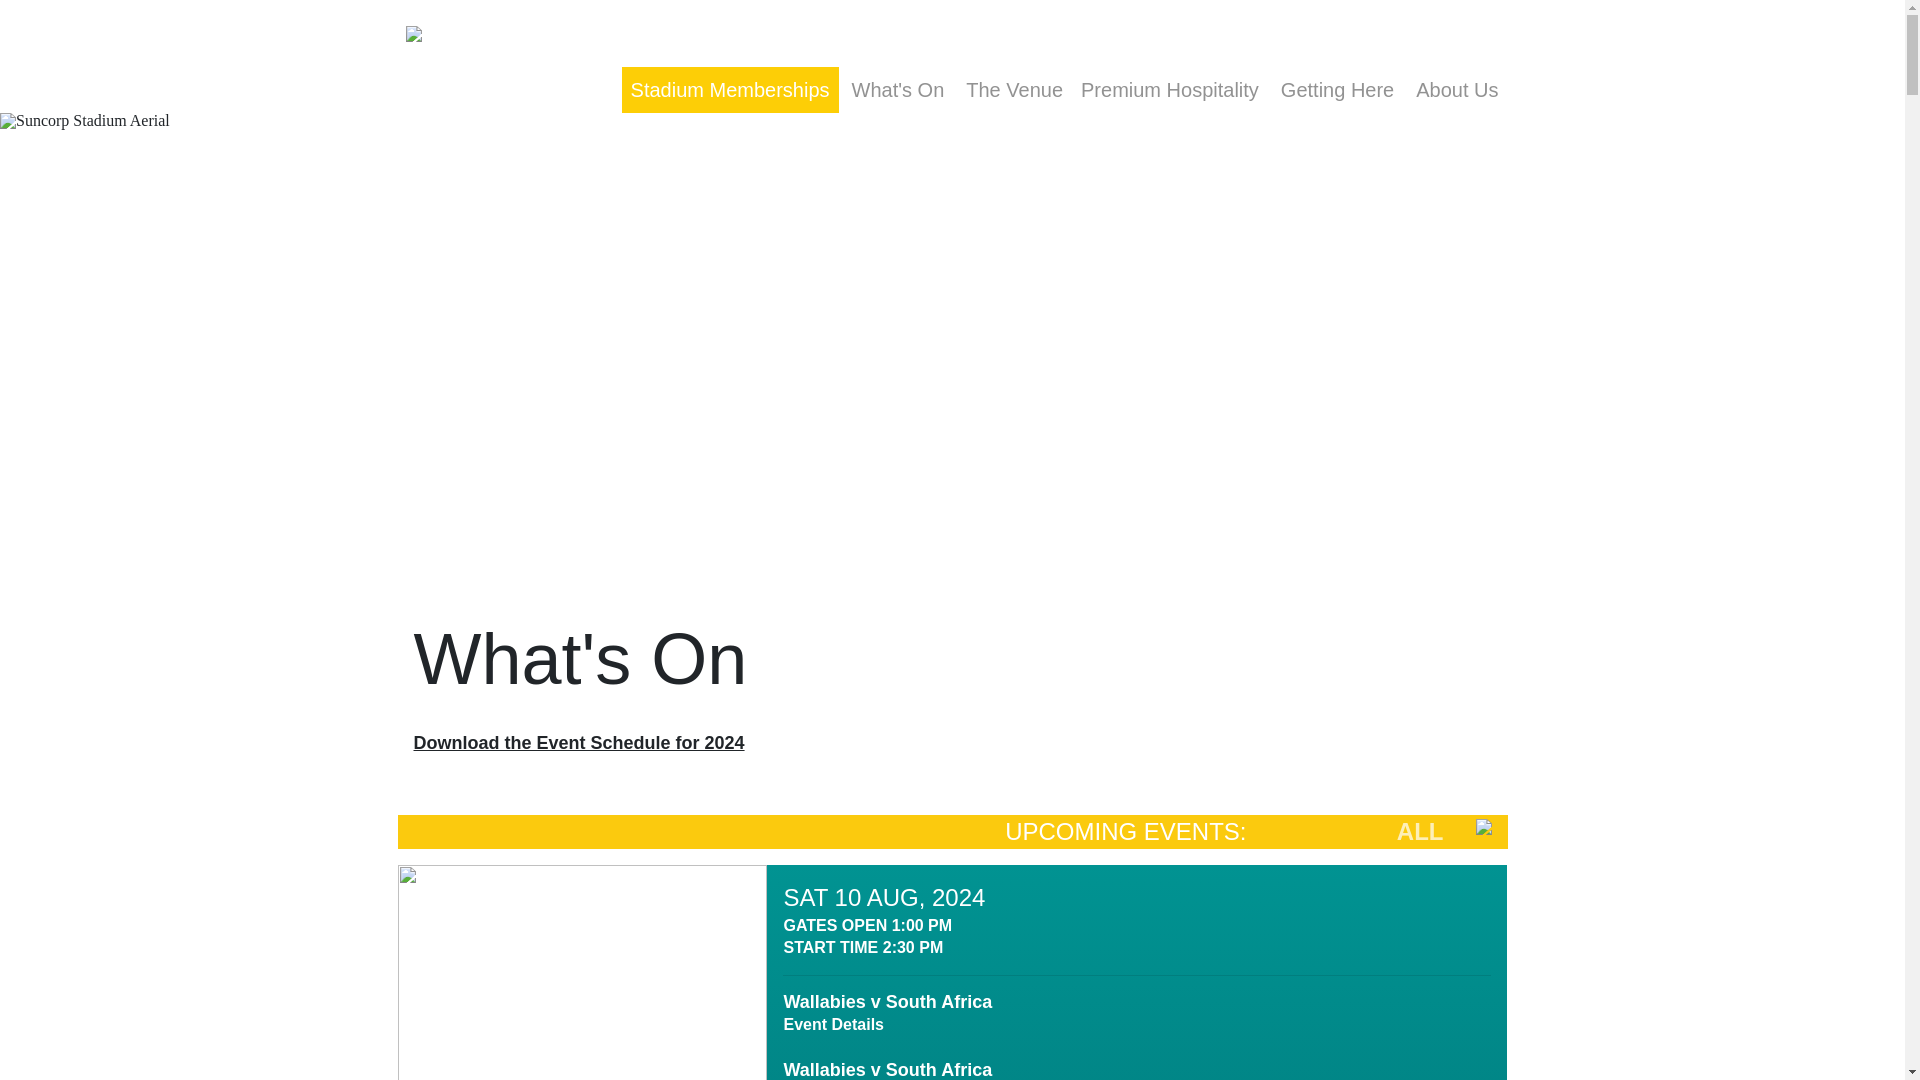 Image resolution: width=1920 pixels, height=1080 pixels. I want to click on What'S On, so click(898, 90).